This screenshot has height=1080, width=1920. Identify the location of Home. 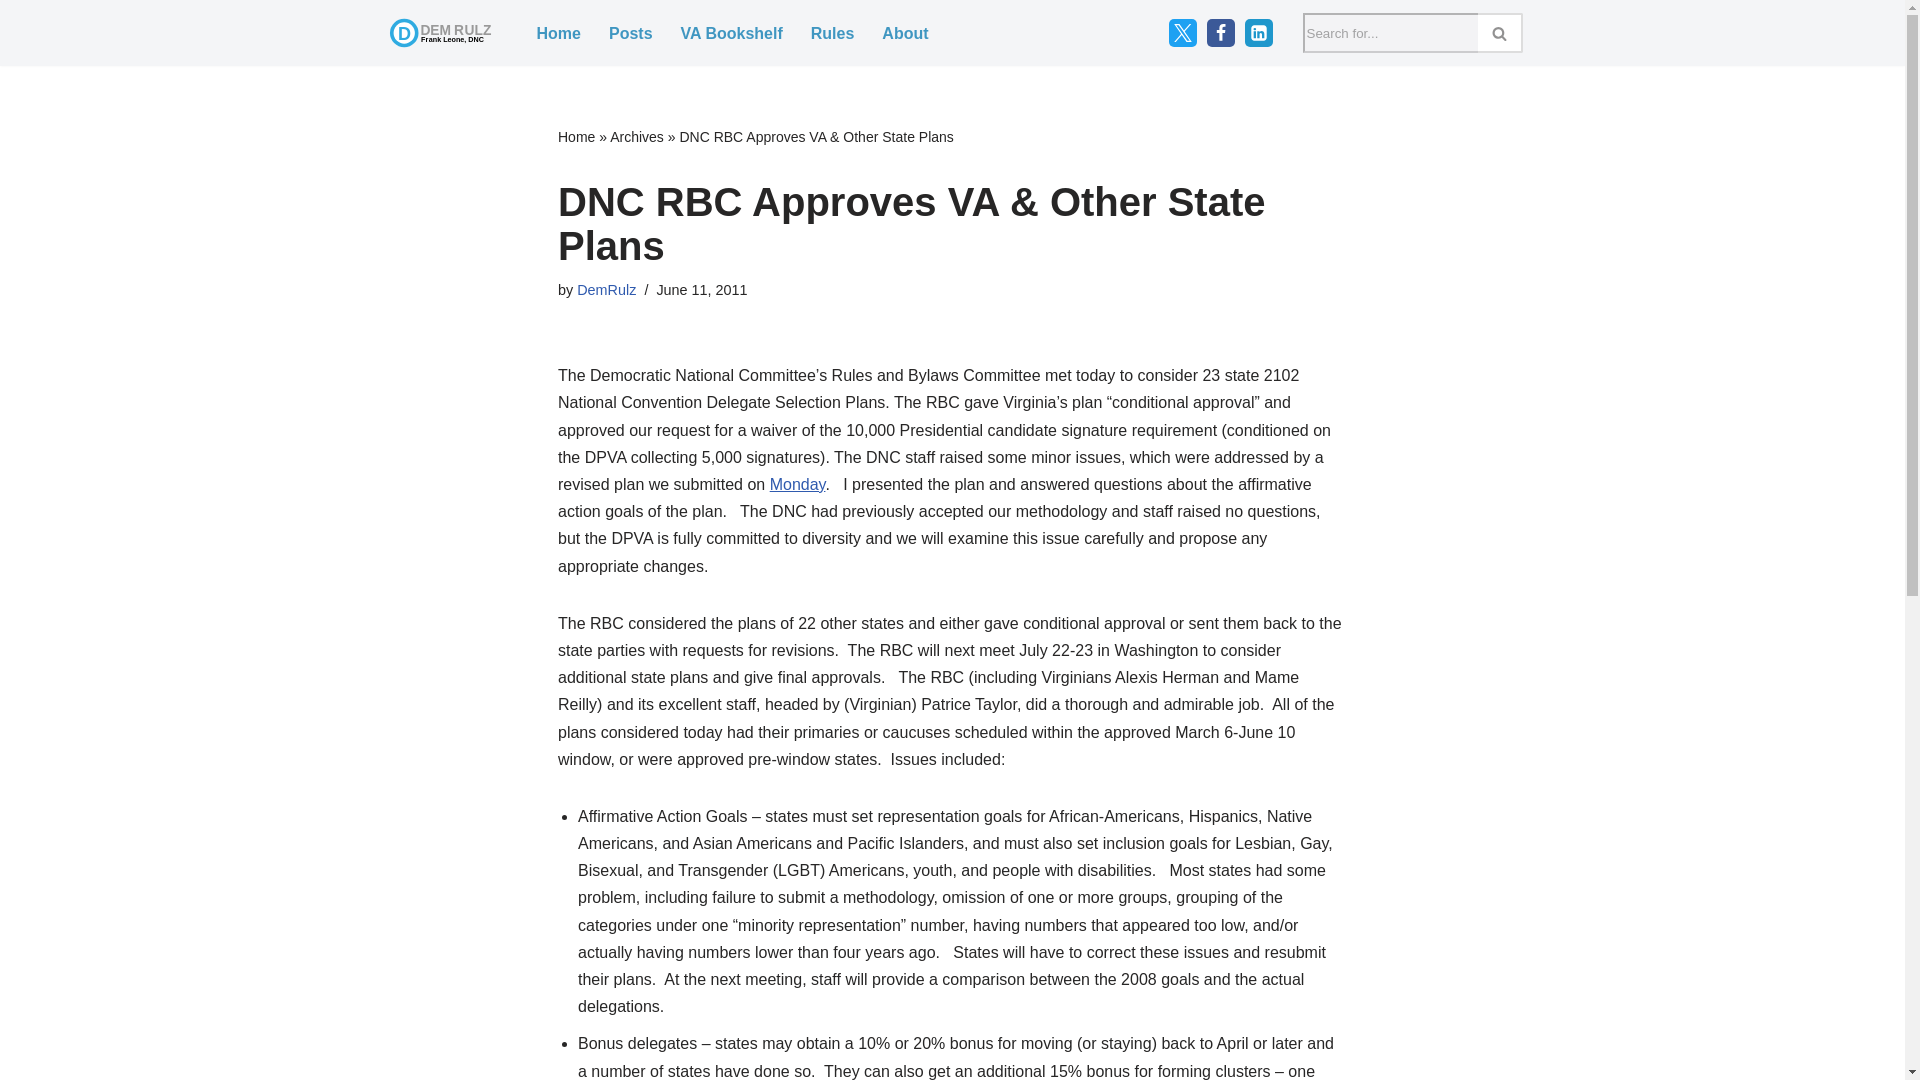
(557, 34).